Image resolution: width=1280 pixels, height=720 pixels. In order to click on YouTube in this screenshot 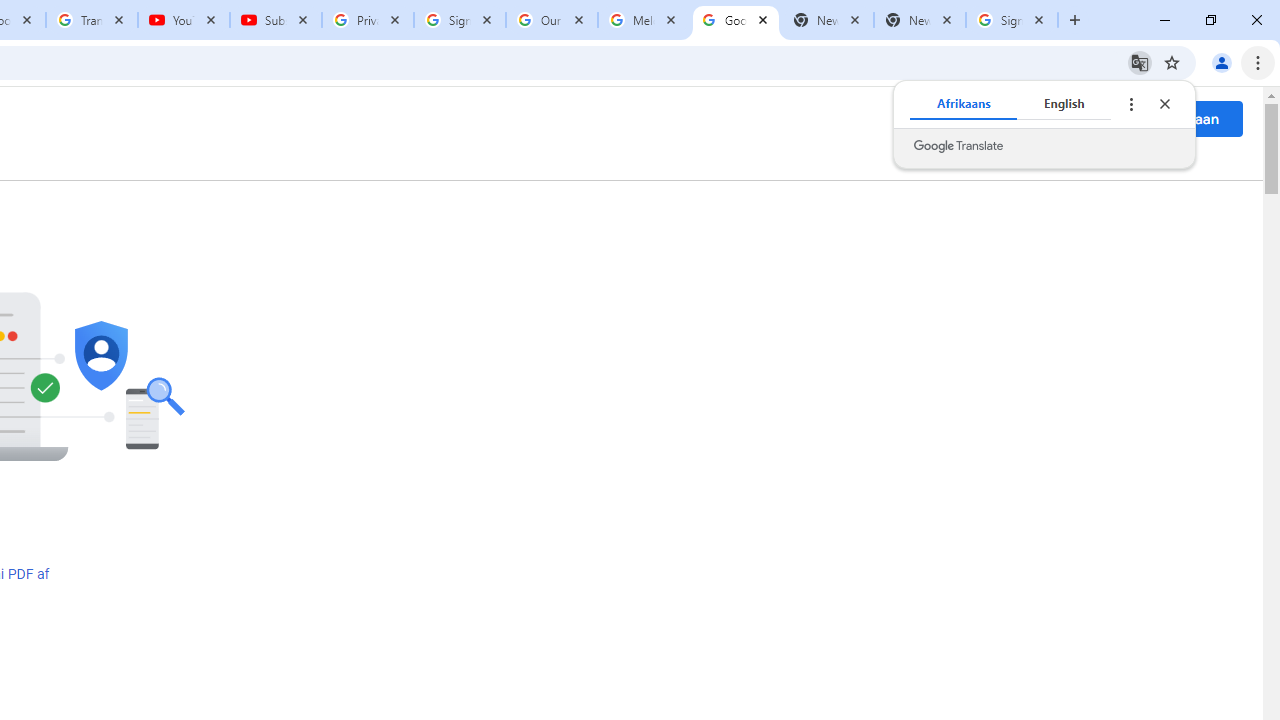, I will do `click(184, 20)`.